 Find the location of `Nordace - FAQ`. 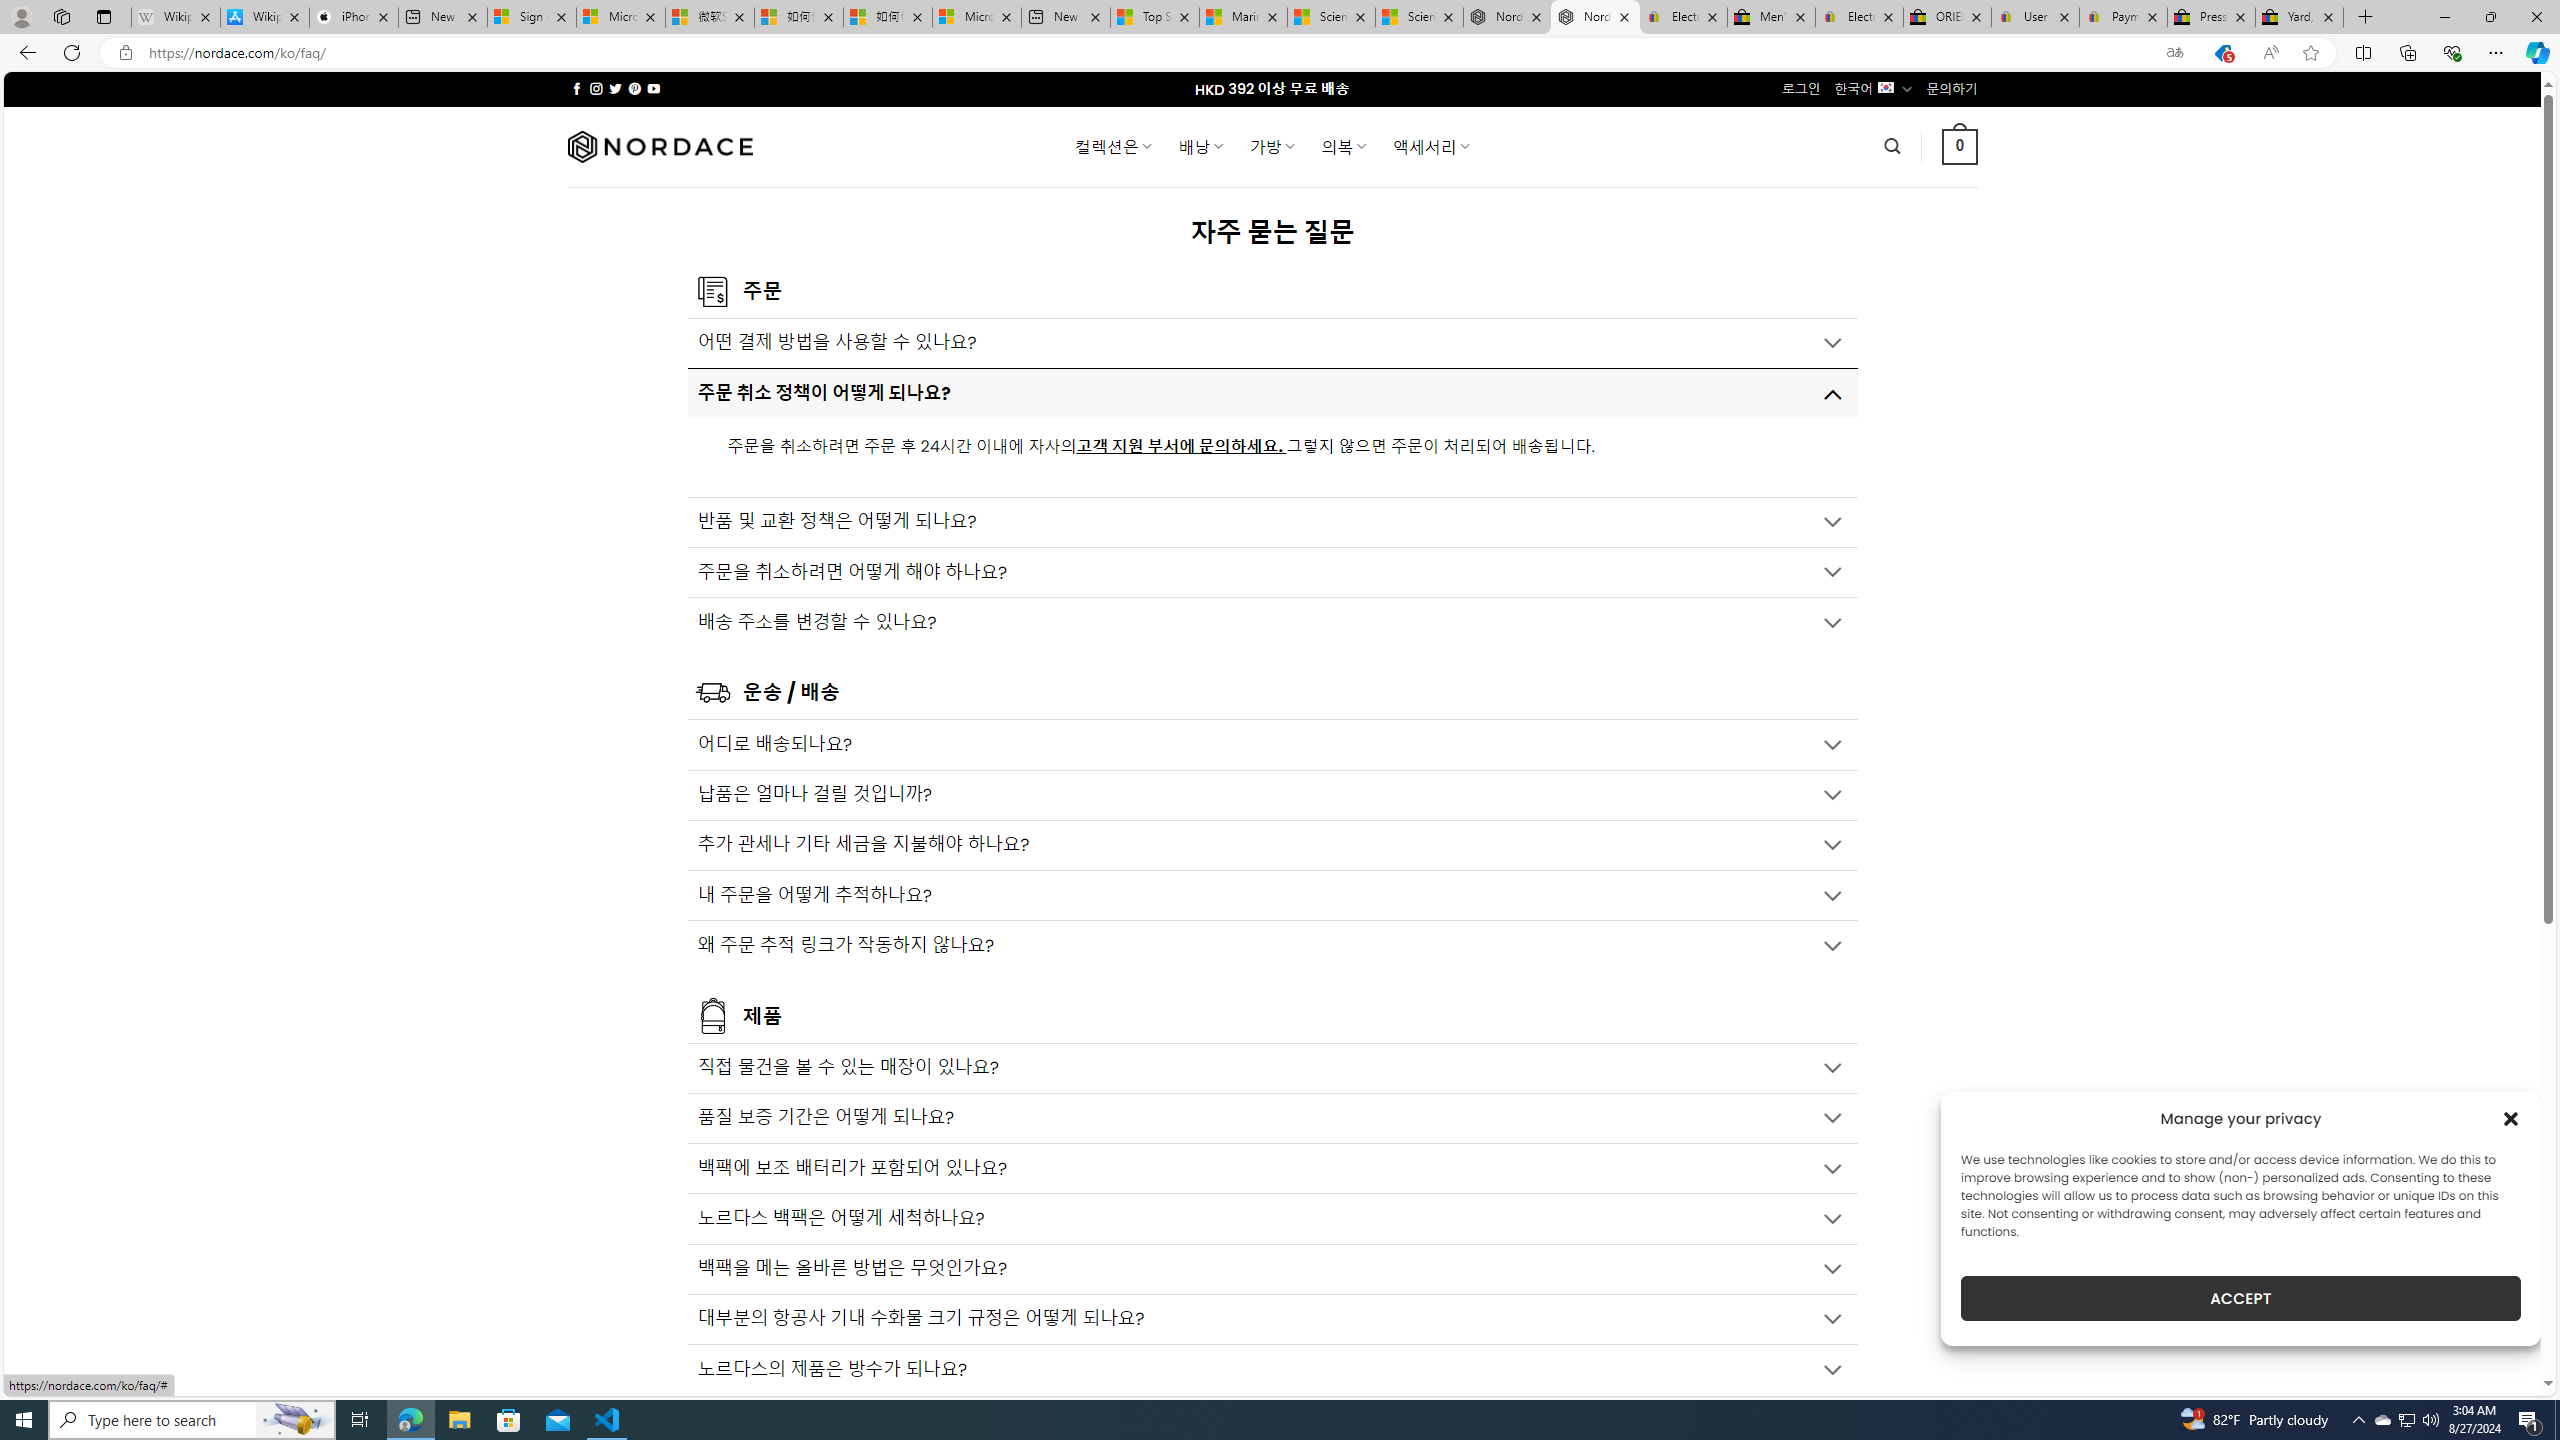

Nordace - FAQ is located at coordinates (1596, 17).